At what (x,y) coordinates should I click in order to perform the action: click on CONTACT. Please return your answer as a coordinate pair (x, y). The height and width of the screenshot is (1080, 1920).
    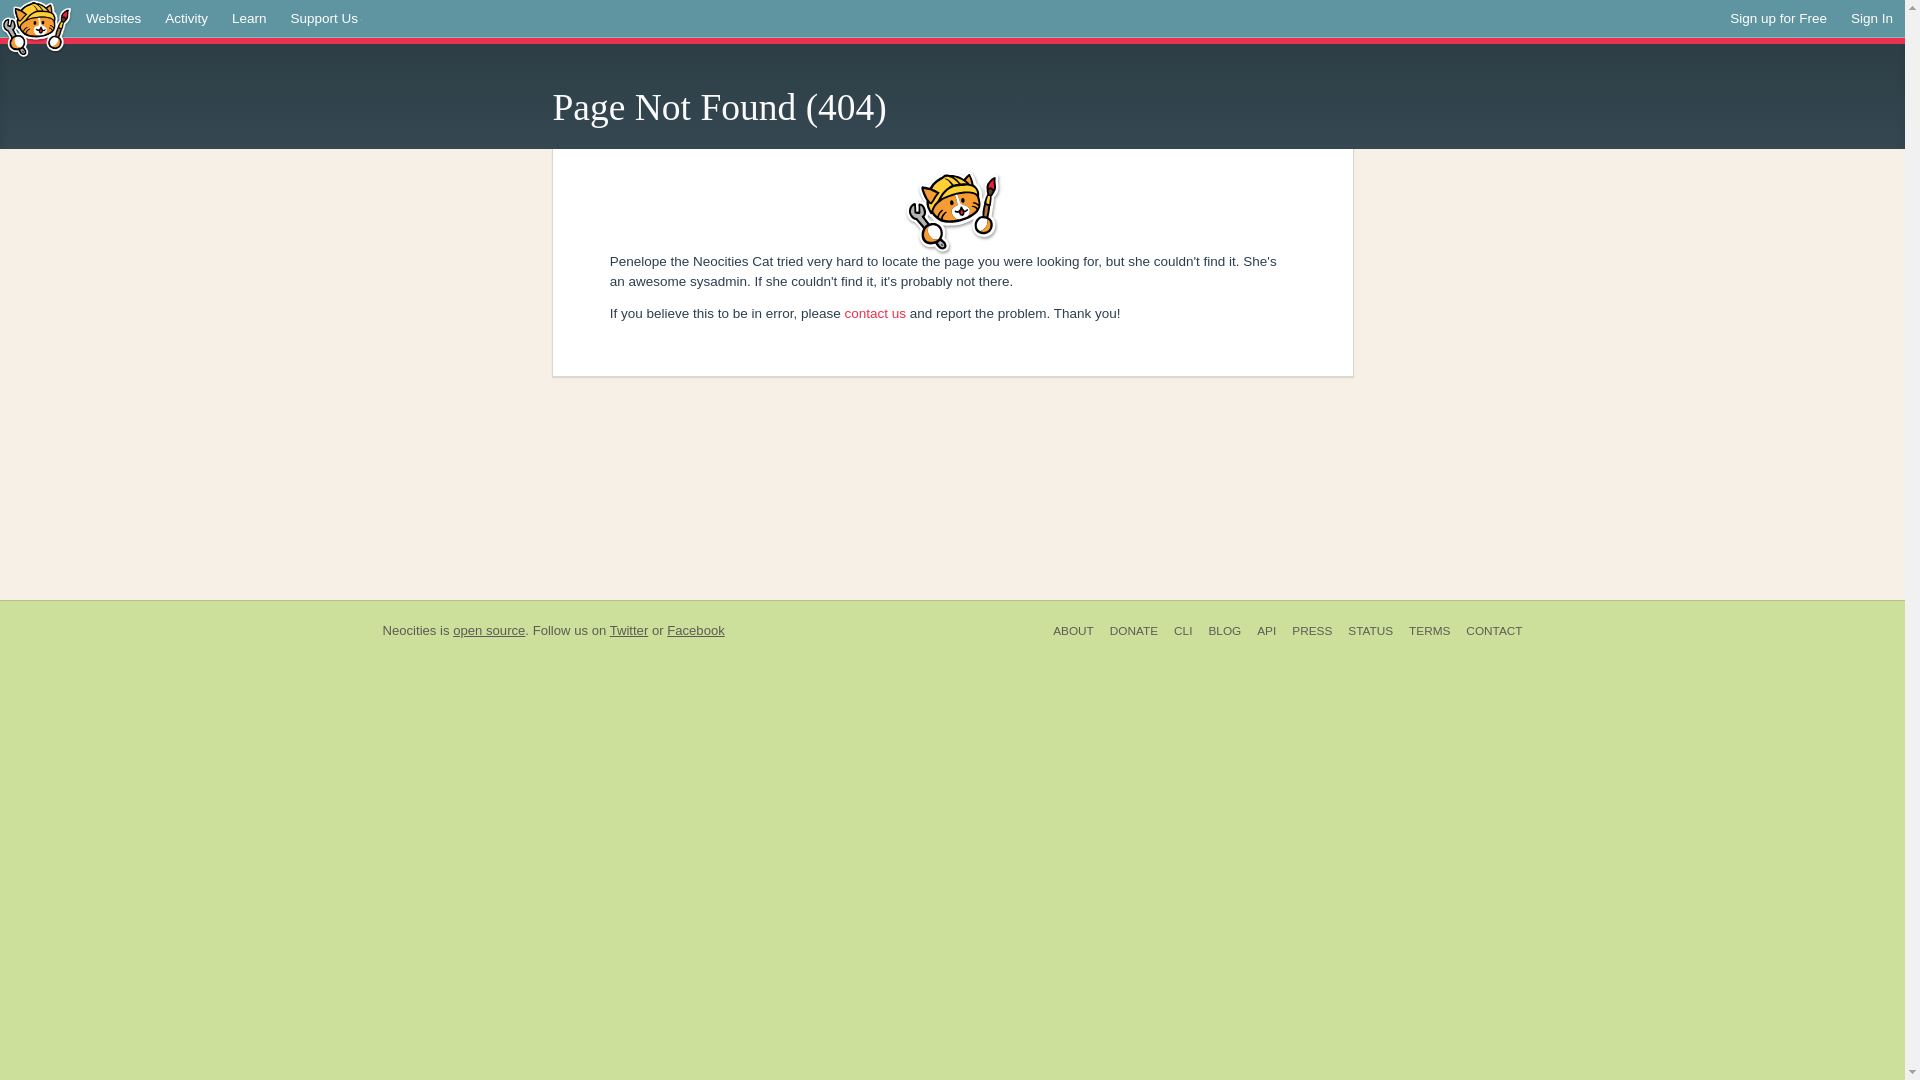
    Looking at the image, I should click on (1490, 631).